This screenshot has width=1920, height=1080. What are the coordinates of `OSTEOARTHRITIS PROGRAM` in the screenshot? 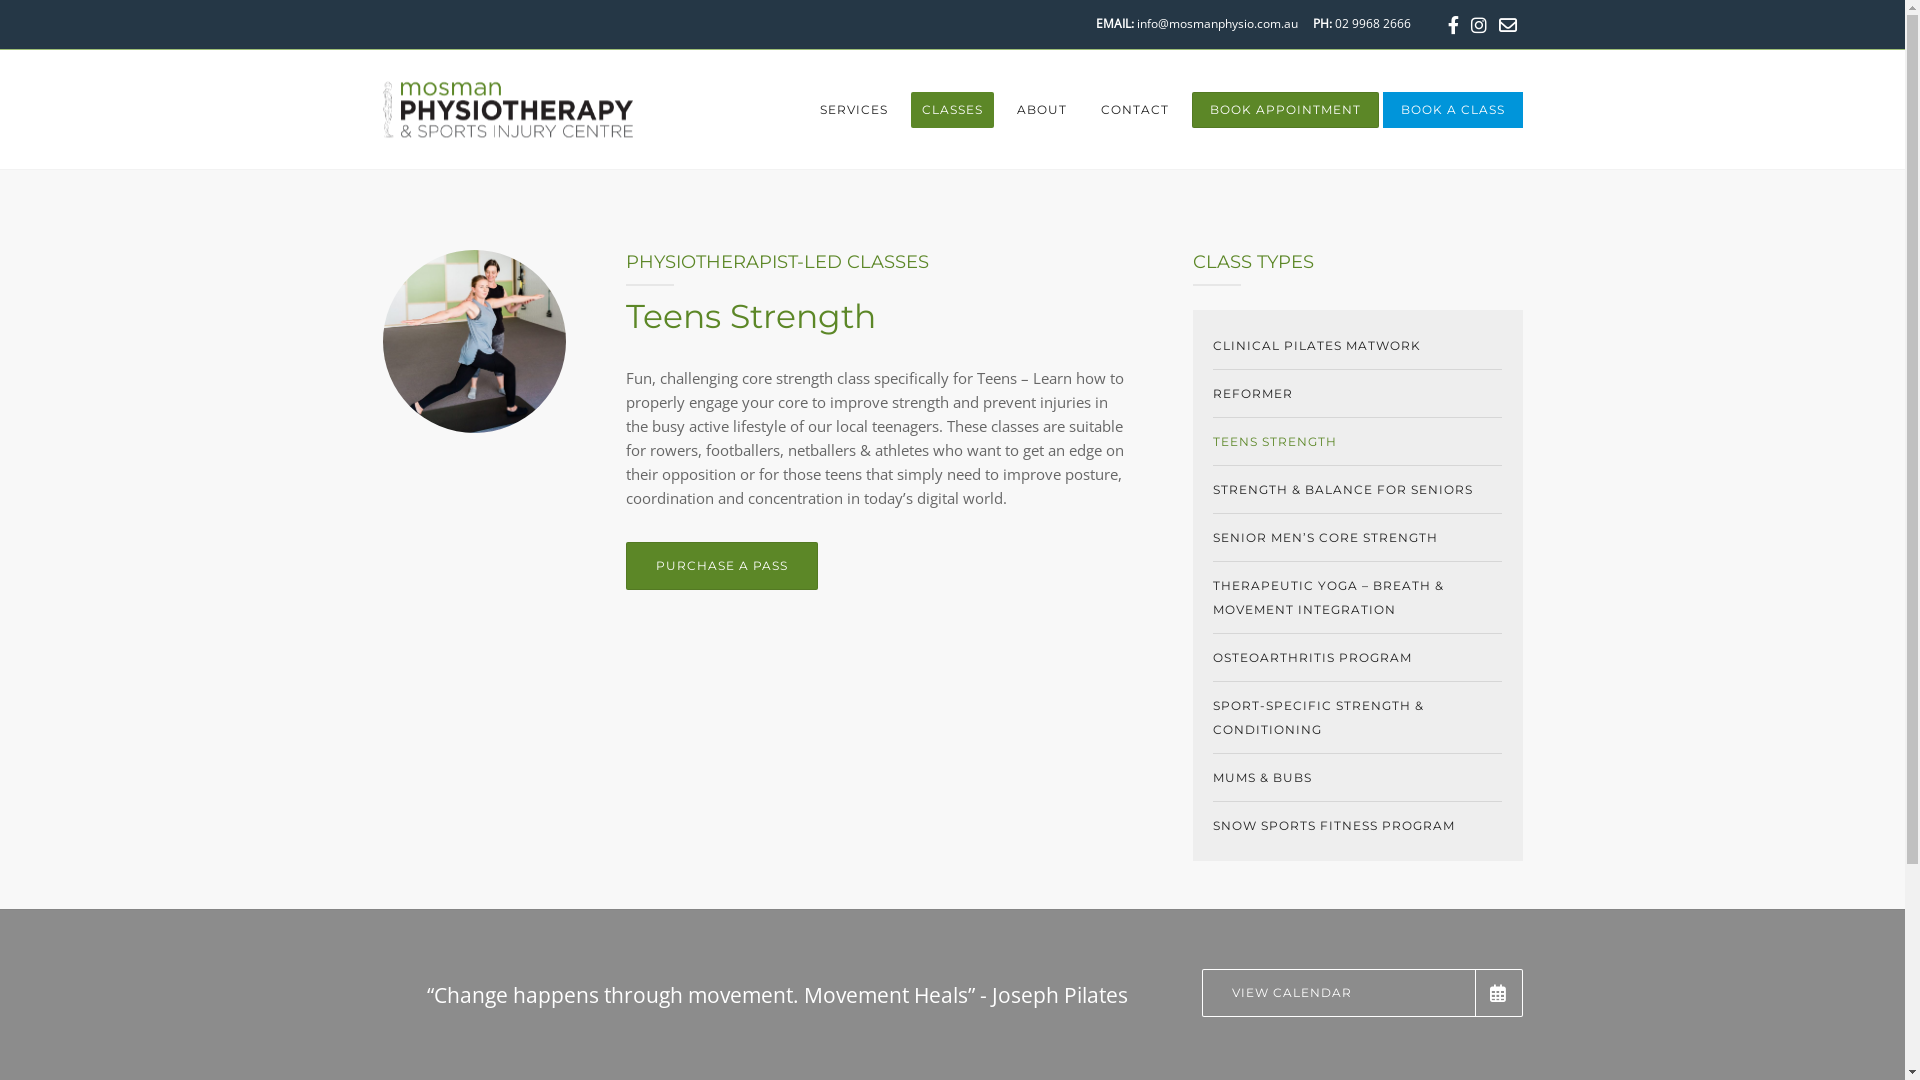 It's located at (1357, 658).